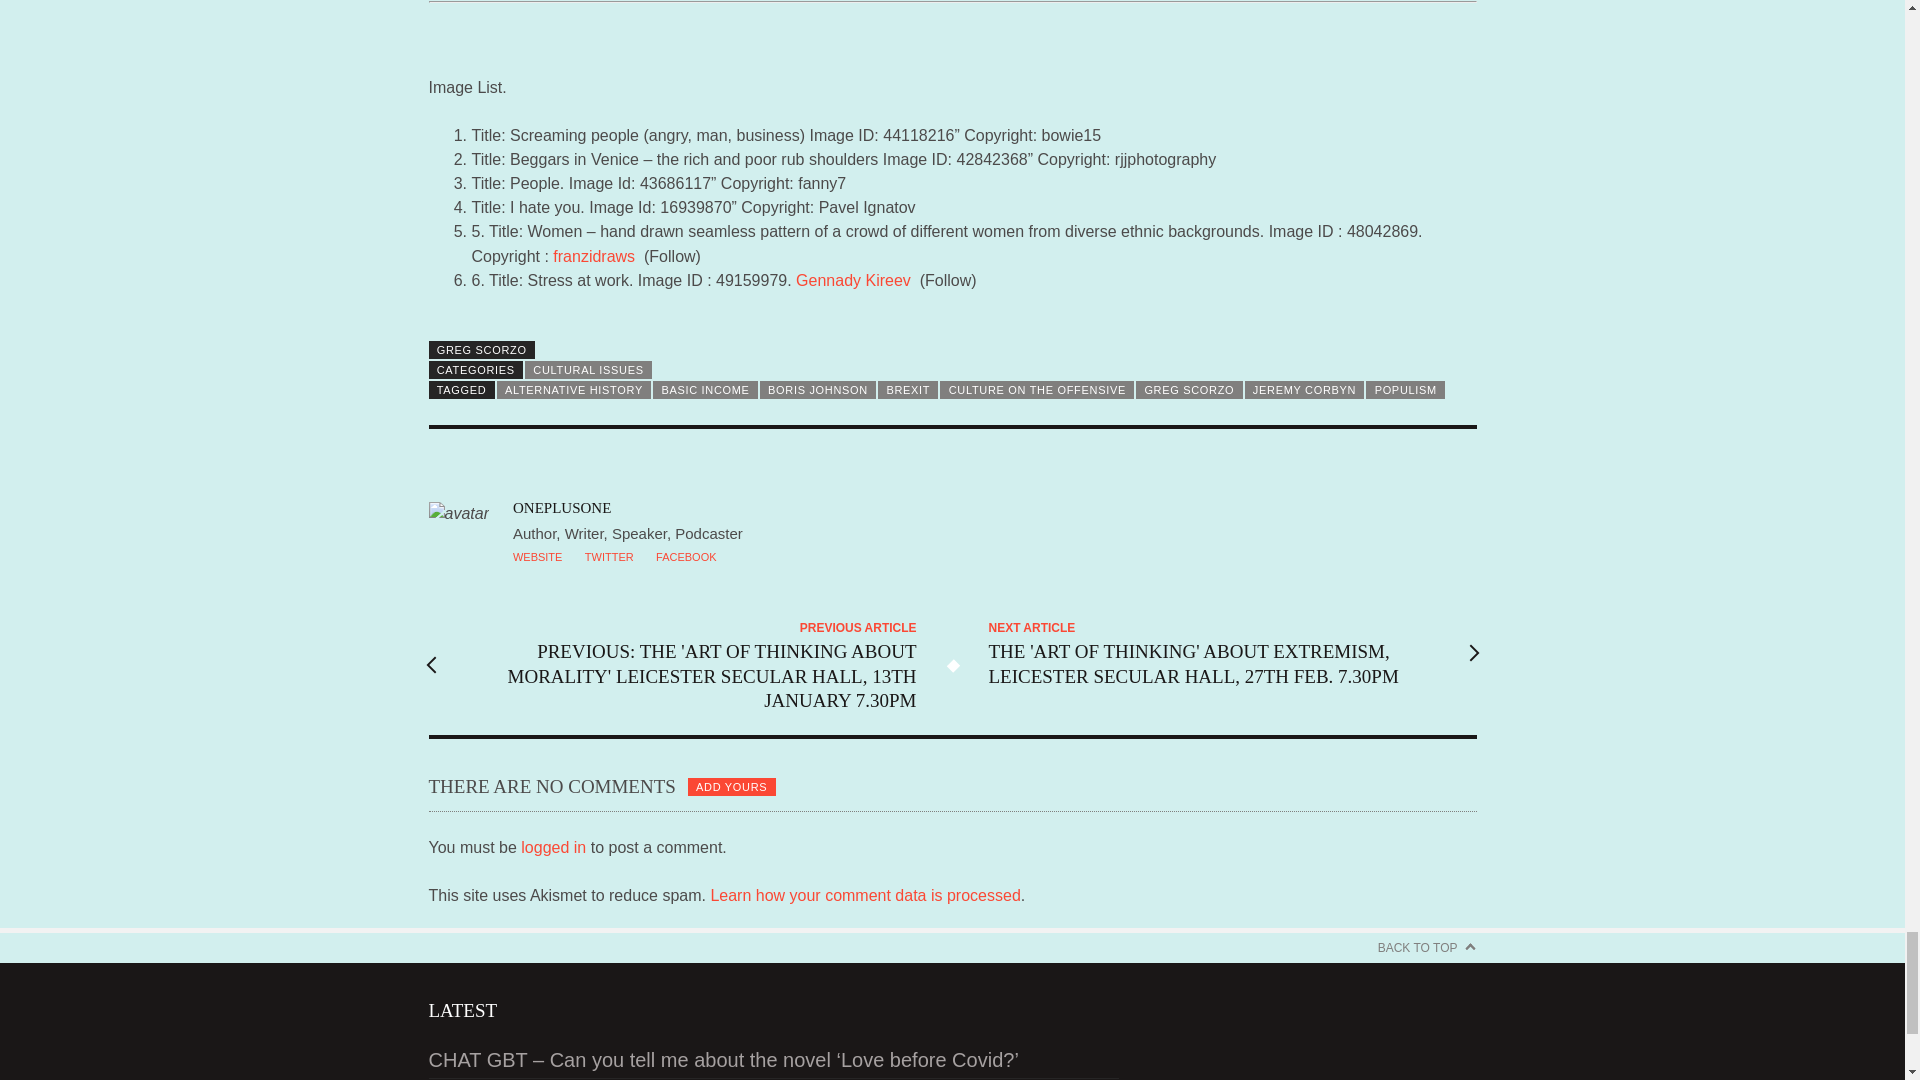 The width and height of the screenshot is (1920, 1080). What do you see at coordinates (818, 390) in the screenshot?
I see `View all posts tagged Boris Johnson` at bounding box center [818, 390].